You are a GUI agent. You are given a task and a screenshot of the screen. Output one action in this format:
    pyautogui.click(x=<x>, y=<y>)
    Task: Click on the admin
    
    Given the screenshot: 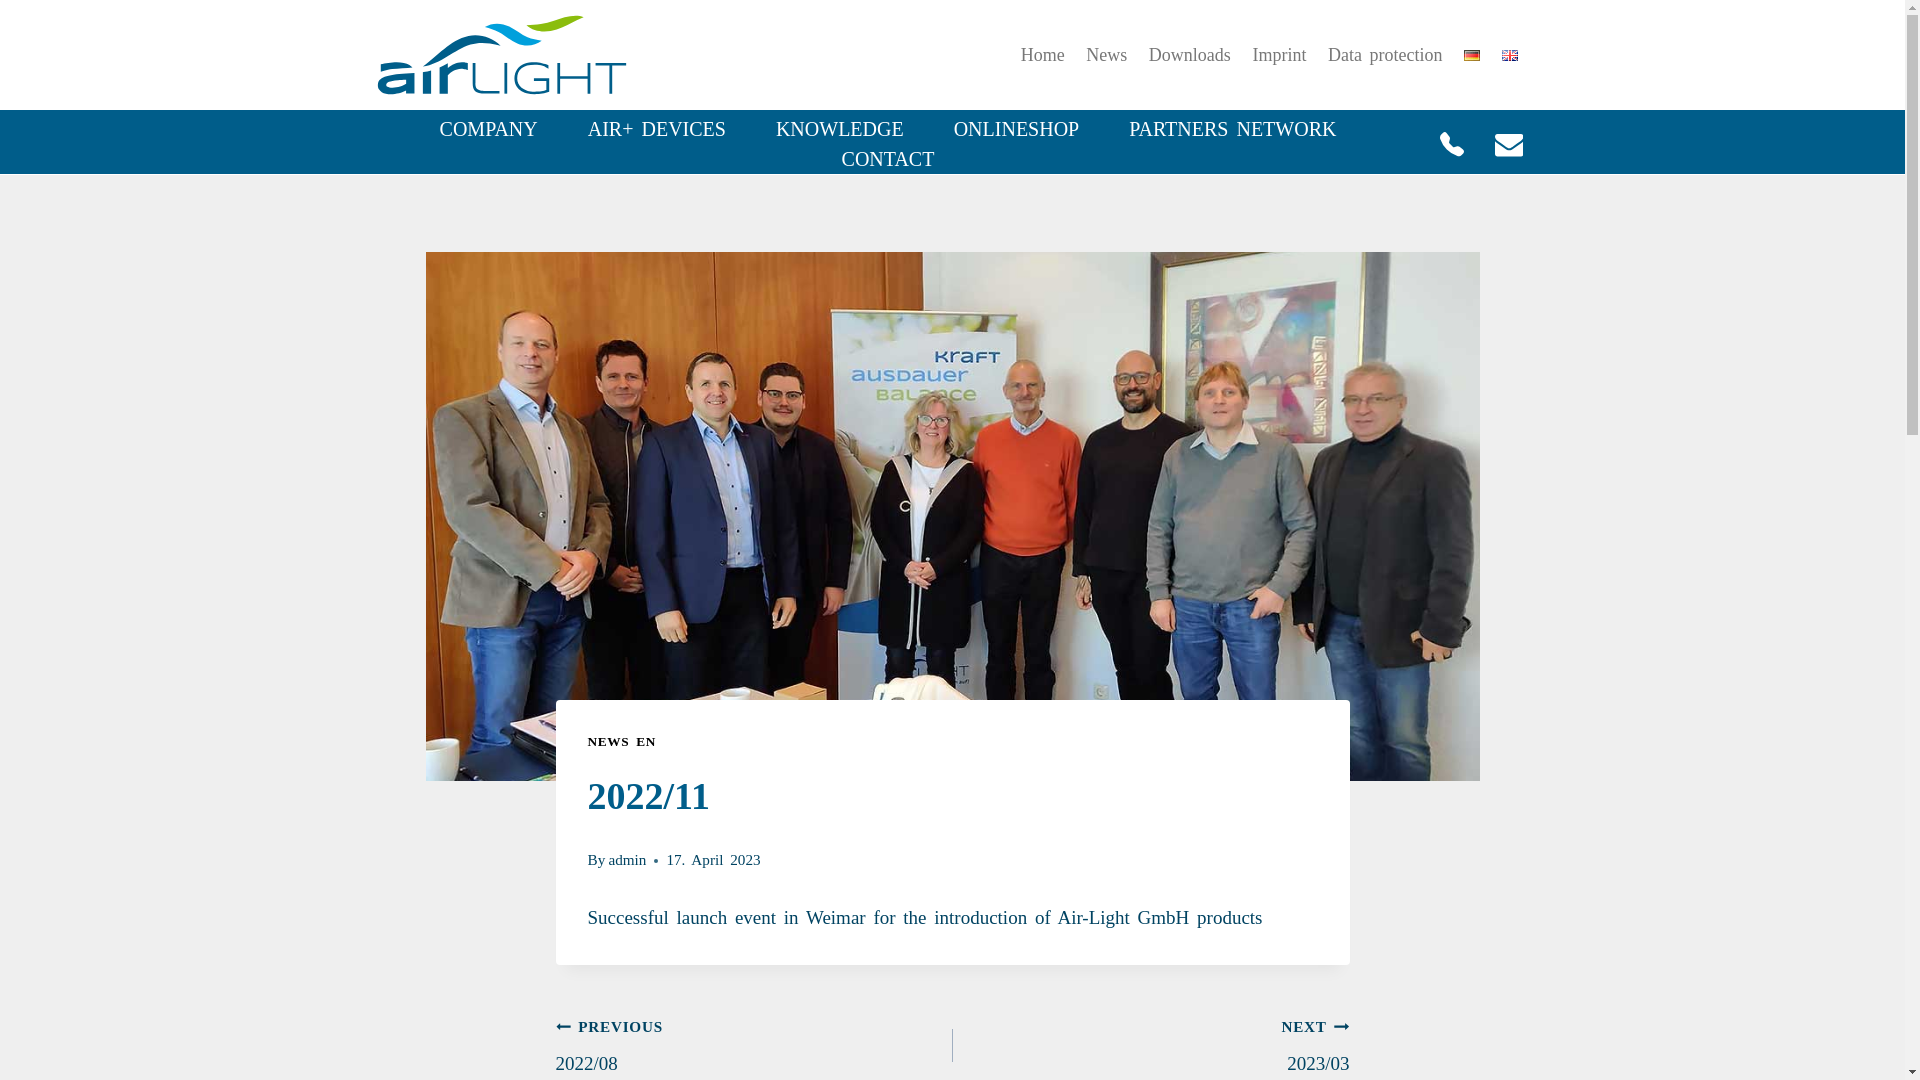 What is the action you would take?
    pyautogui.click(x=626, y=860)
    